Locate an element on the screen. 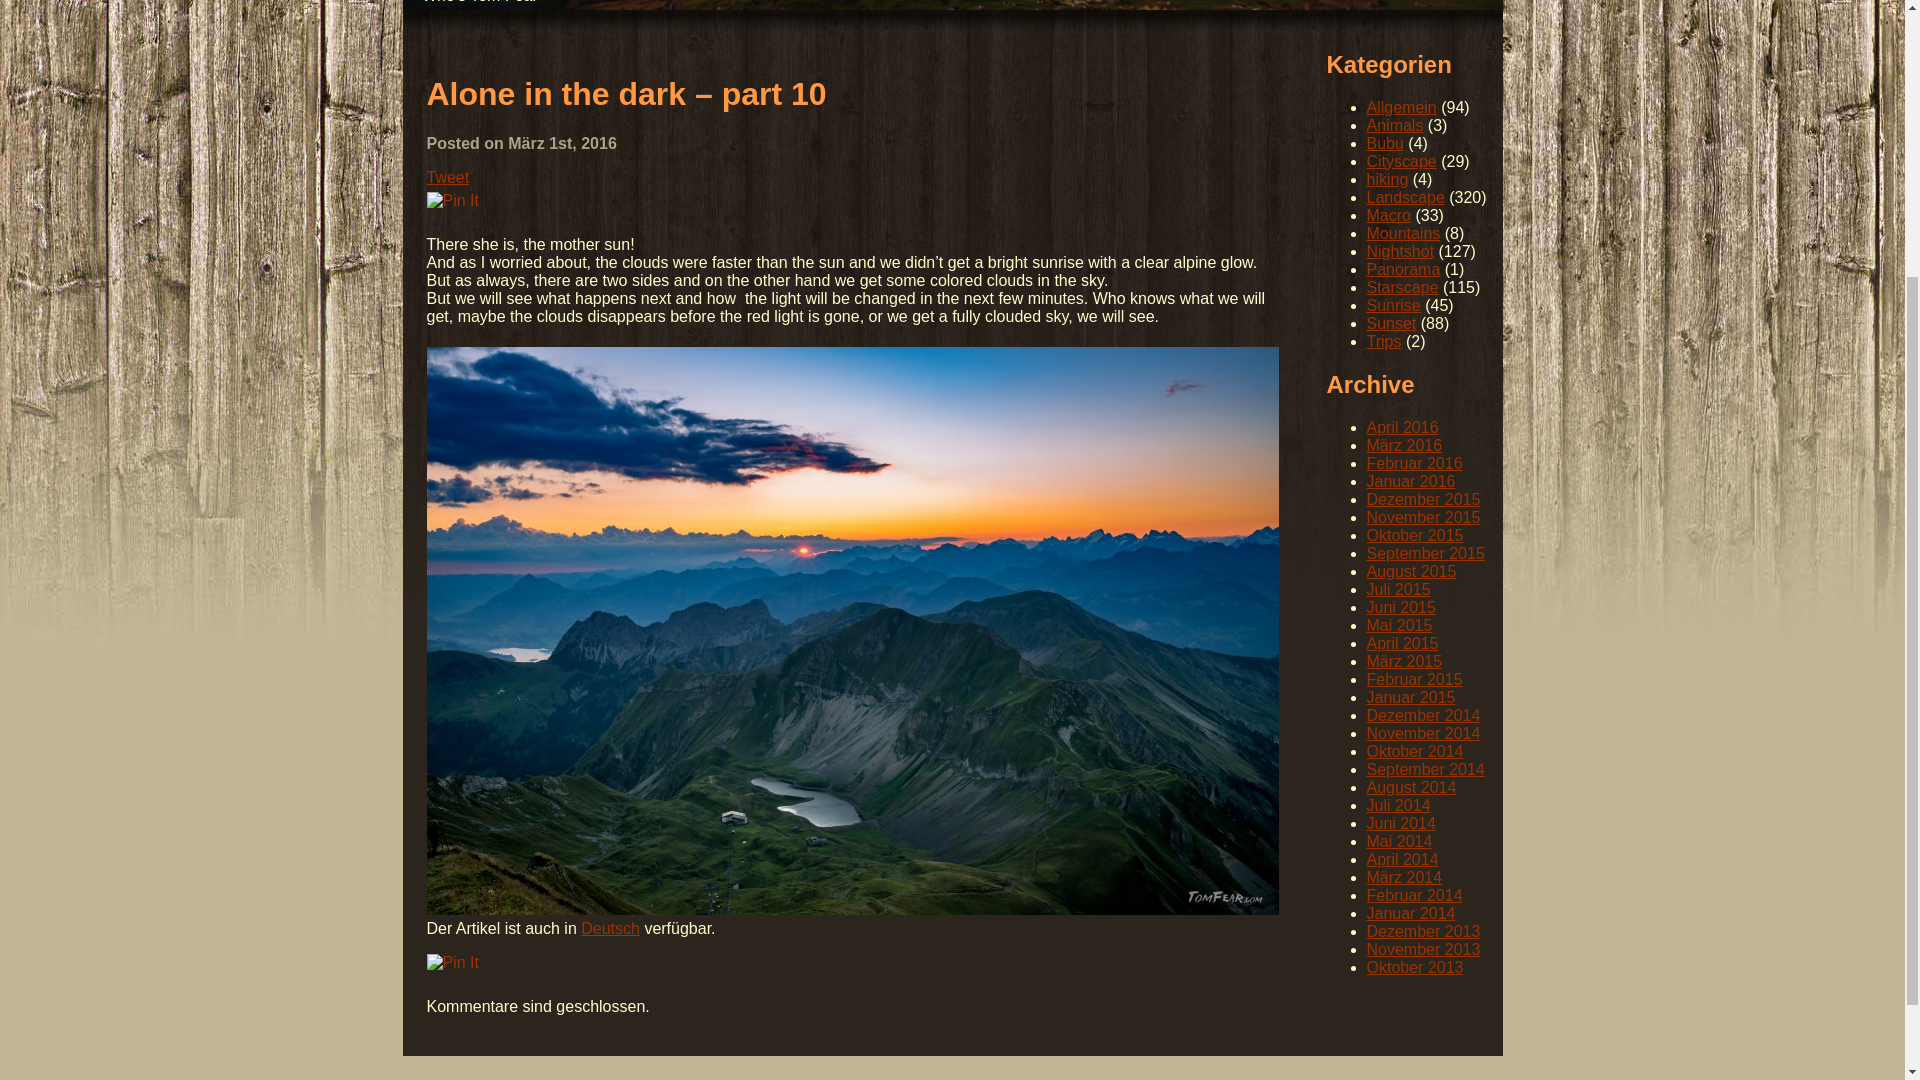  Juni 2015 is located at coordinates (1400, 607).